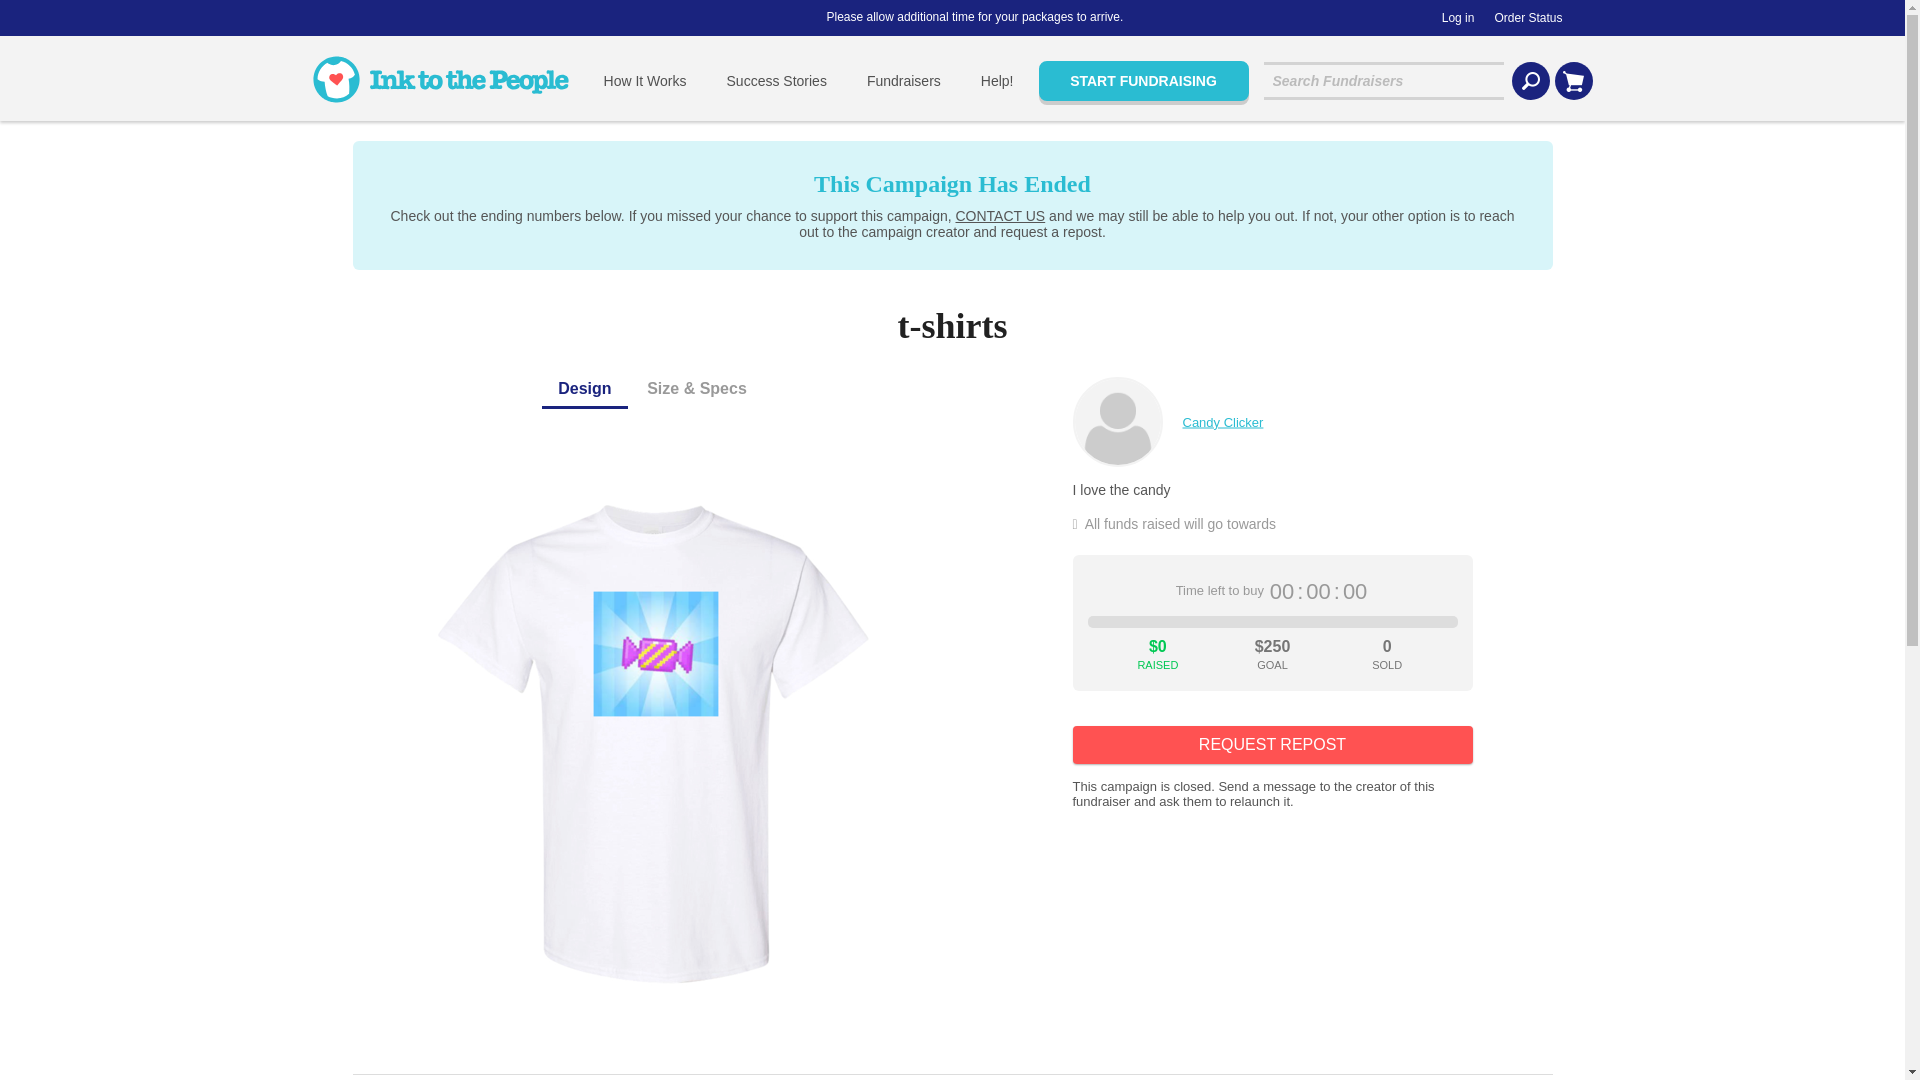  Describe the element at coordinates (1272, 744) in the screenshot. I see `REQUEST REPOST` at that location.